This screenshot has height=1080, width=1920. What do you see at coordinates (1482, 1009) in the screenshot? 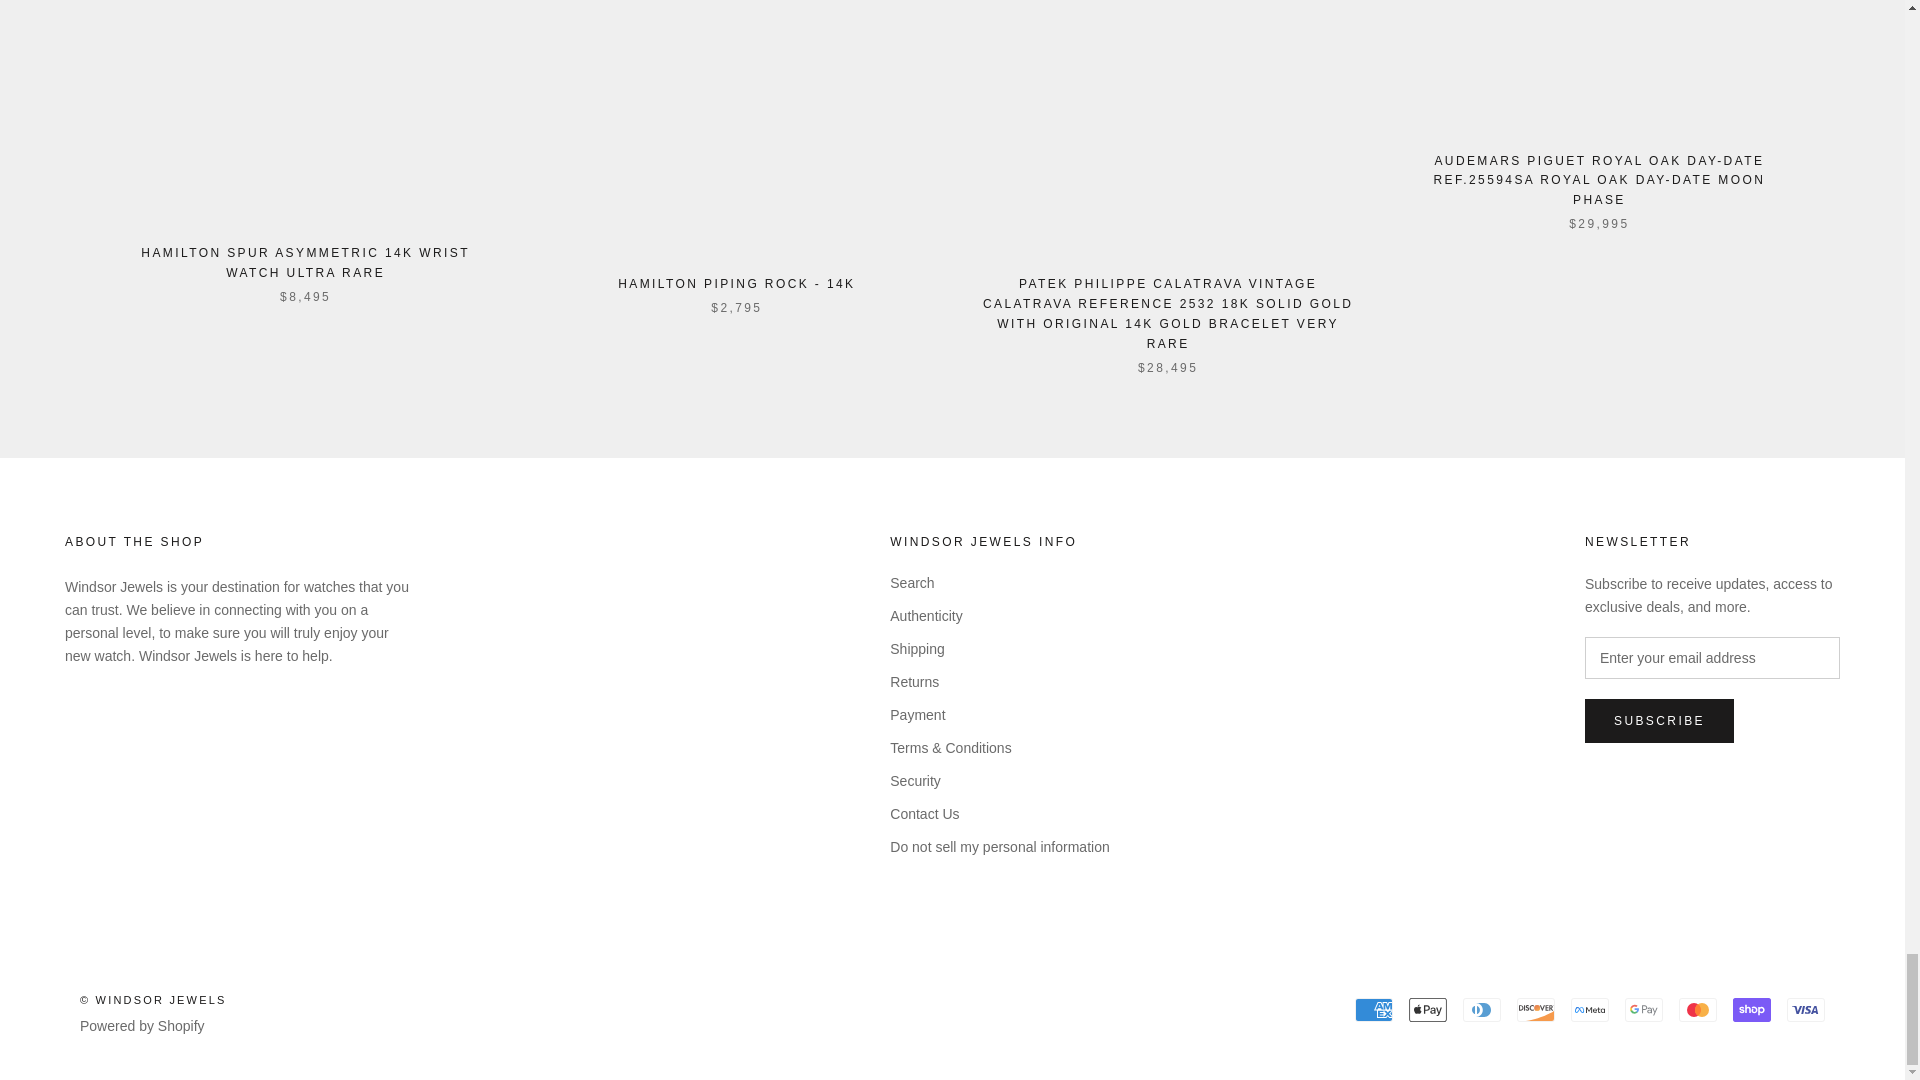
I see `Diners Club` at bounding box center [1482, 1009].